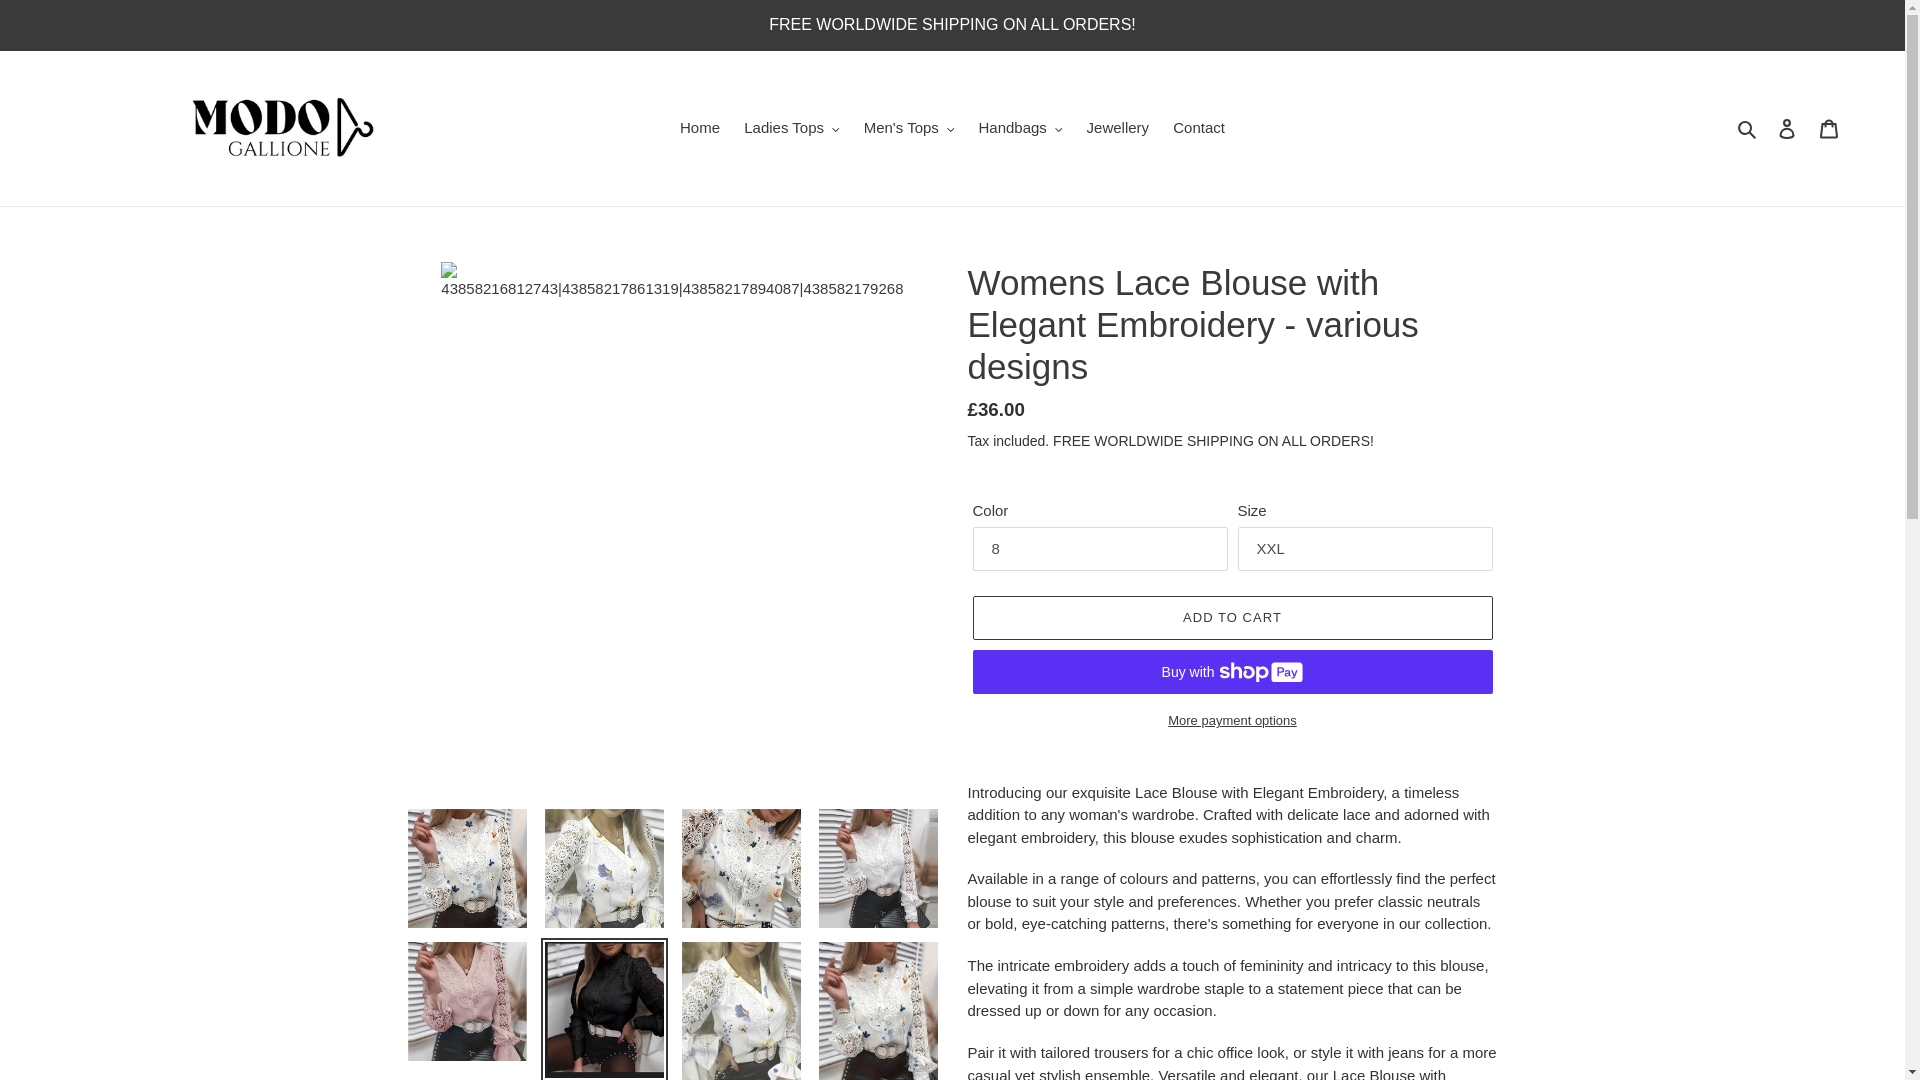  Describe the element at coordinates (910, 128) in the screenshot. I see `Men's Tops` at that location.